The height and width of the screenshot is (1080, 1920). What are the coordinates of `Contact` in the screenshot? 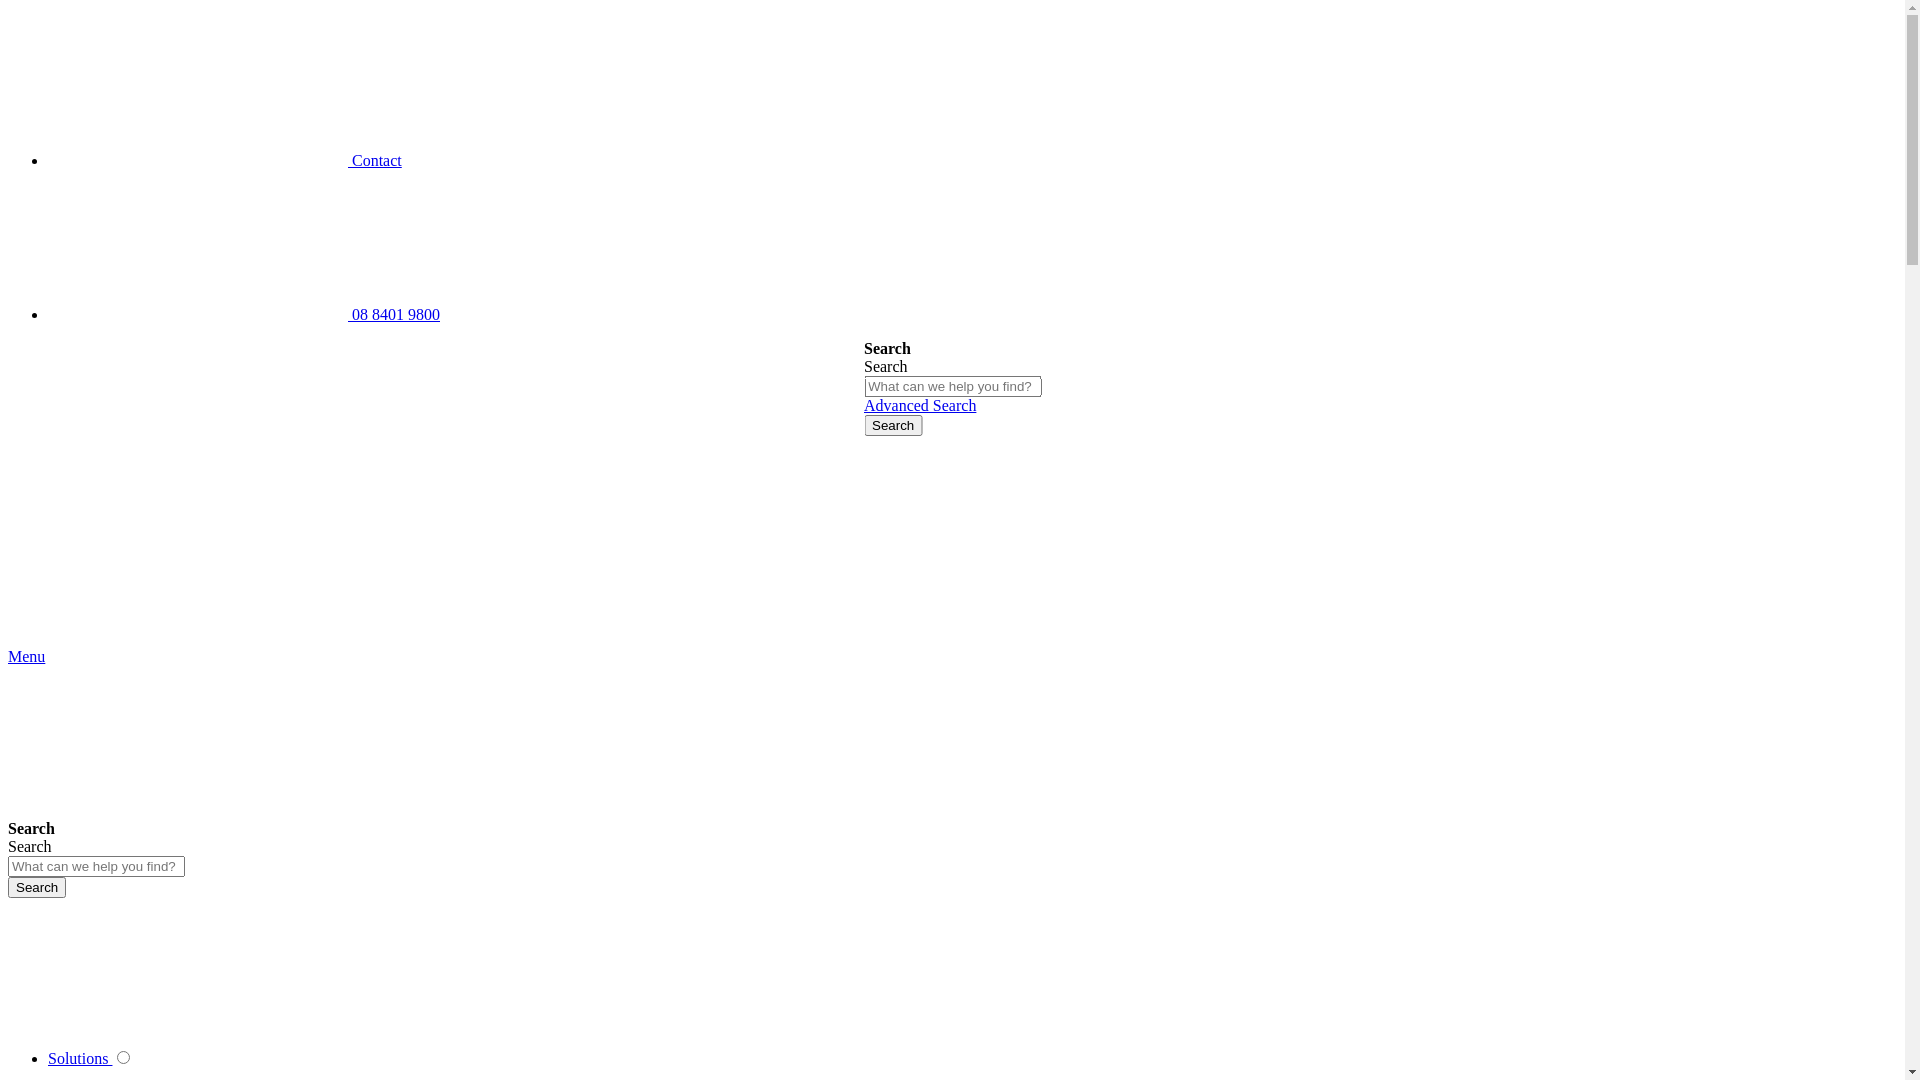 It's located at (225, 160).